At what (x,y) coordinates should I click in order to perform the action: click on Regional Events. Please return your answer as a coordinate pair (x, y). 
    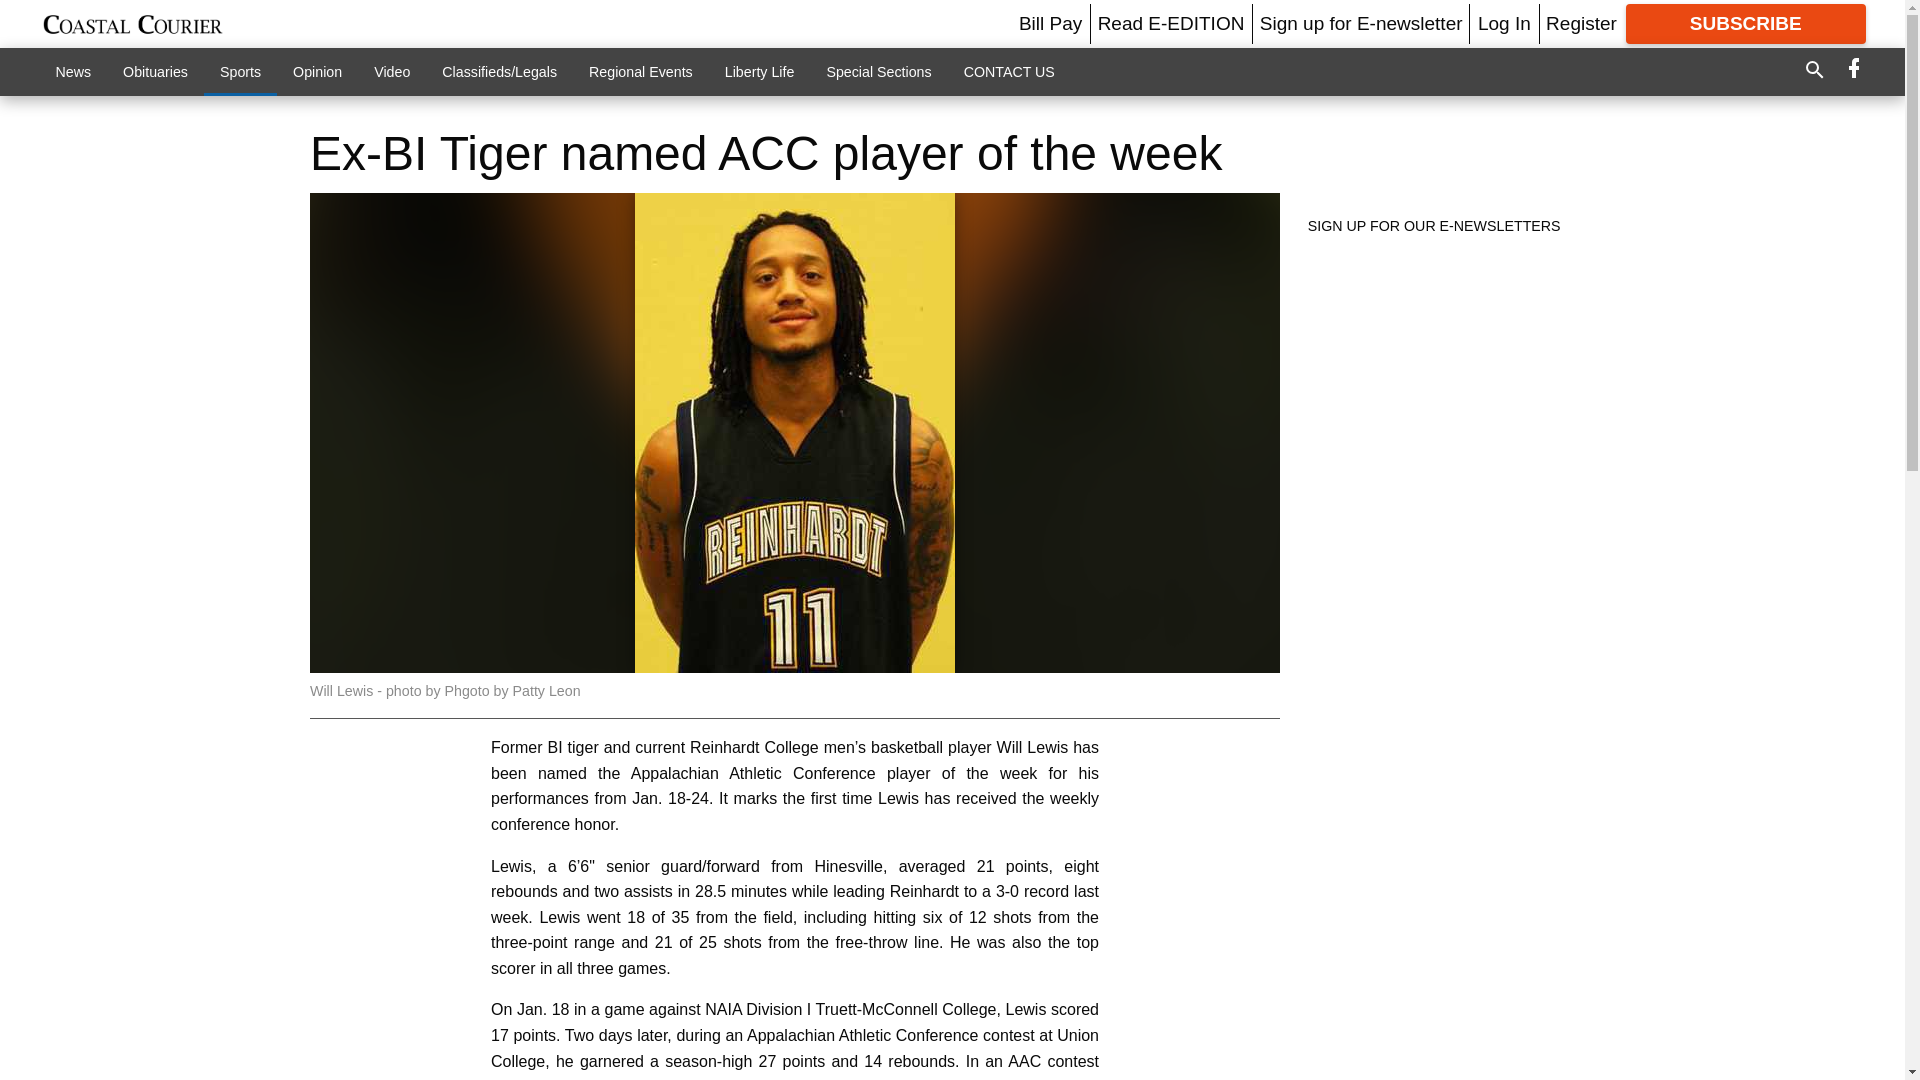
    Looking at the image, I should click on (640, 71).